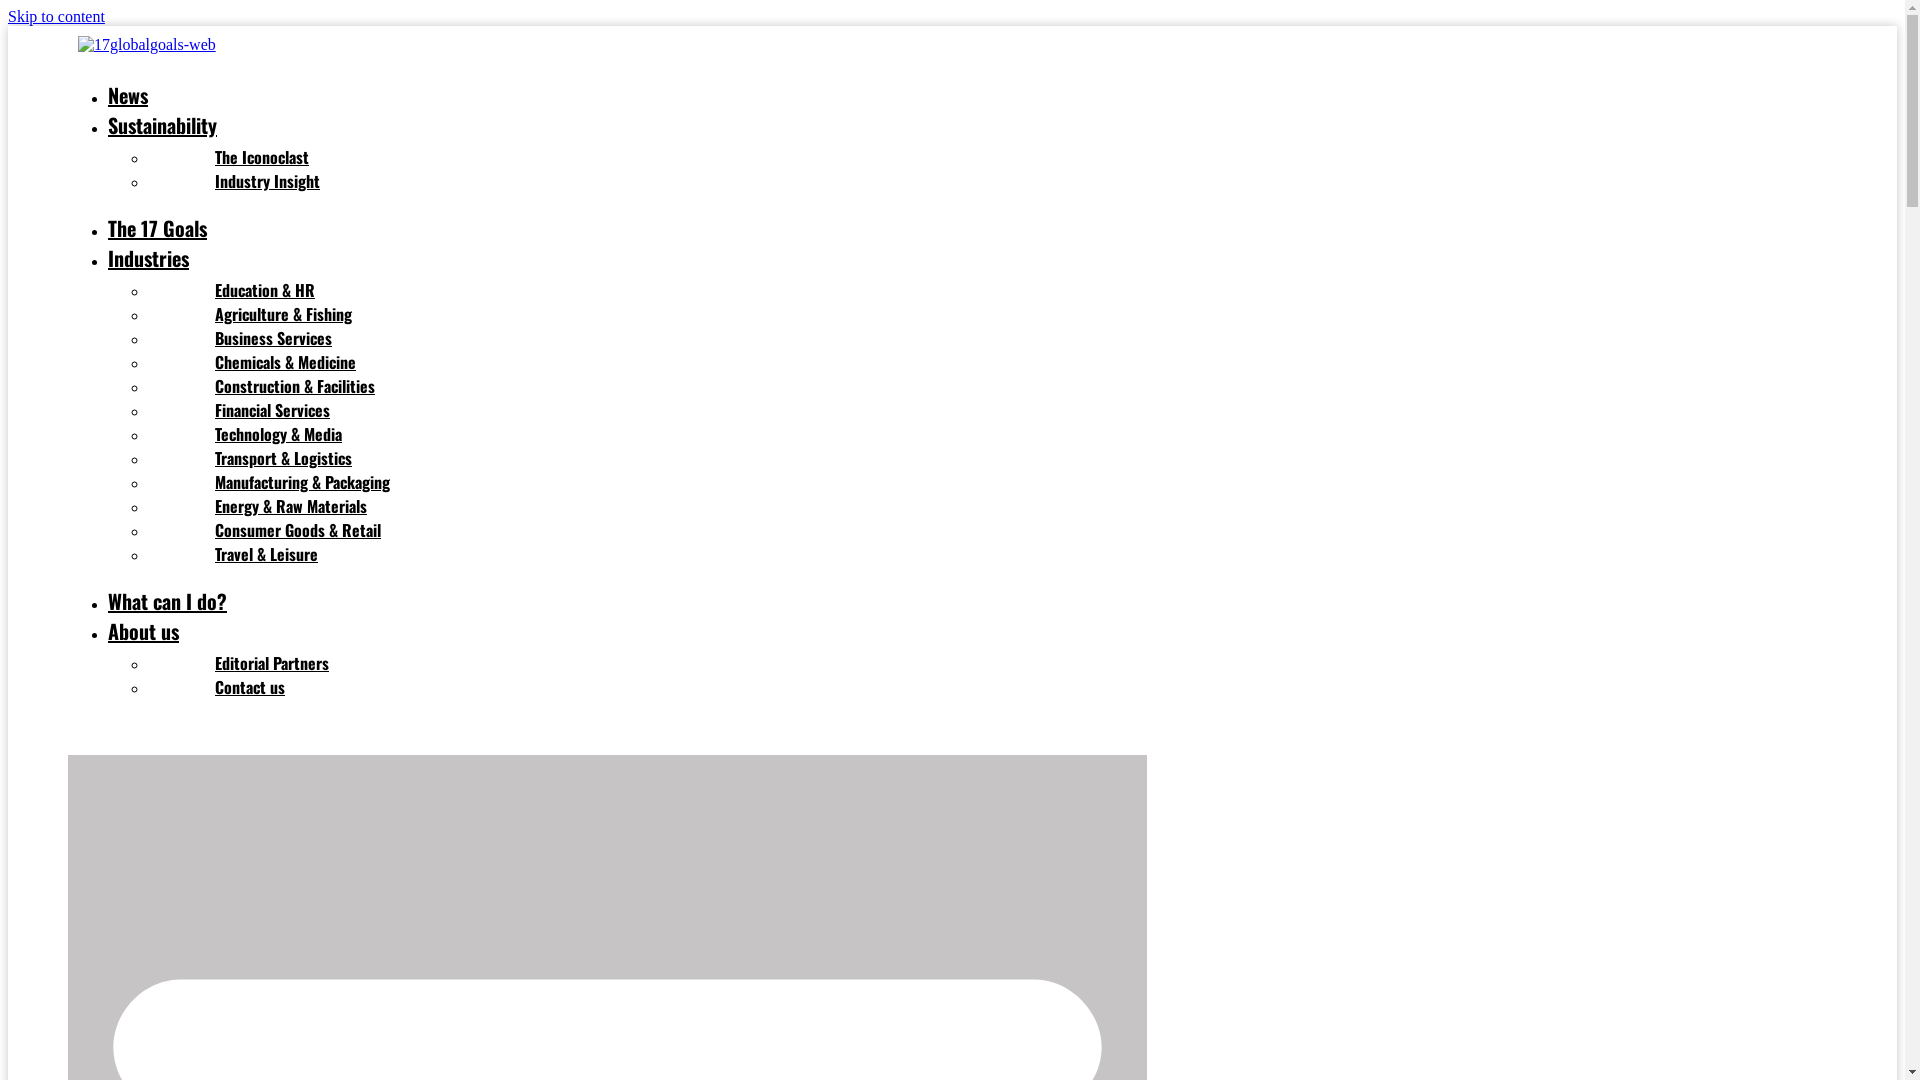 This screenshot has width=1920, height=1080. I want to click on Financial Services, so click(272, 410).